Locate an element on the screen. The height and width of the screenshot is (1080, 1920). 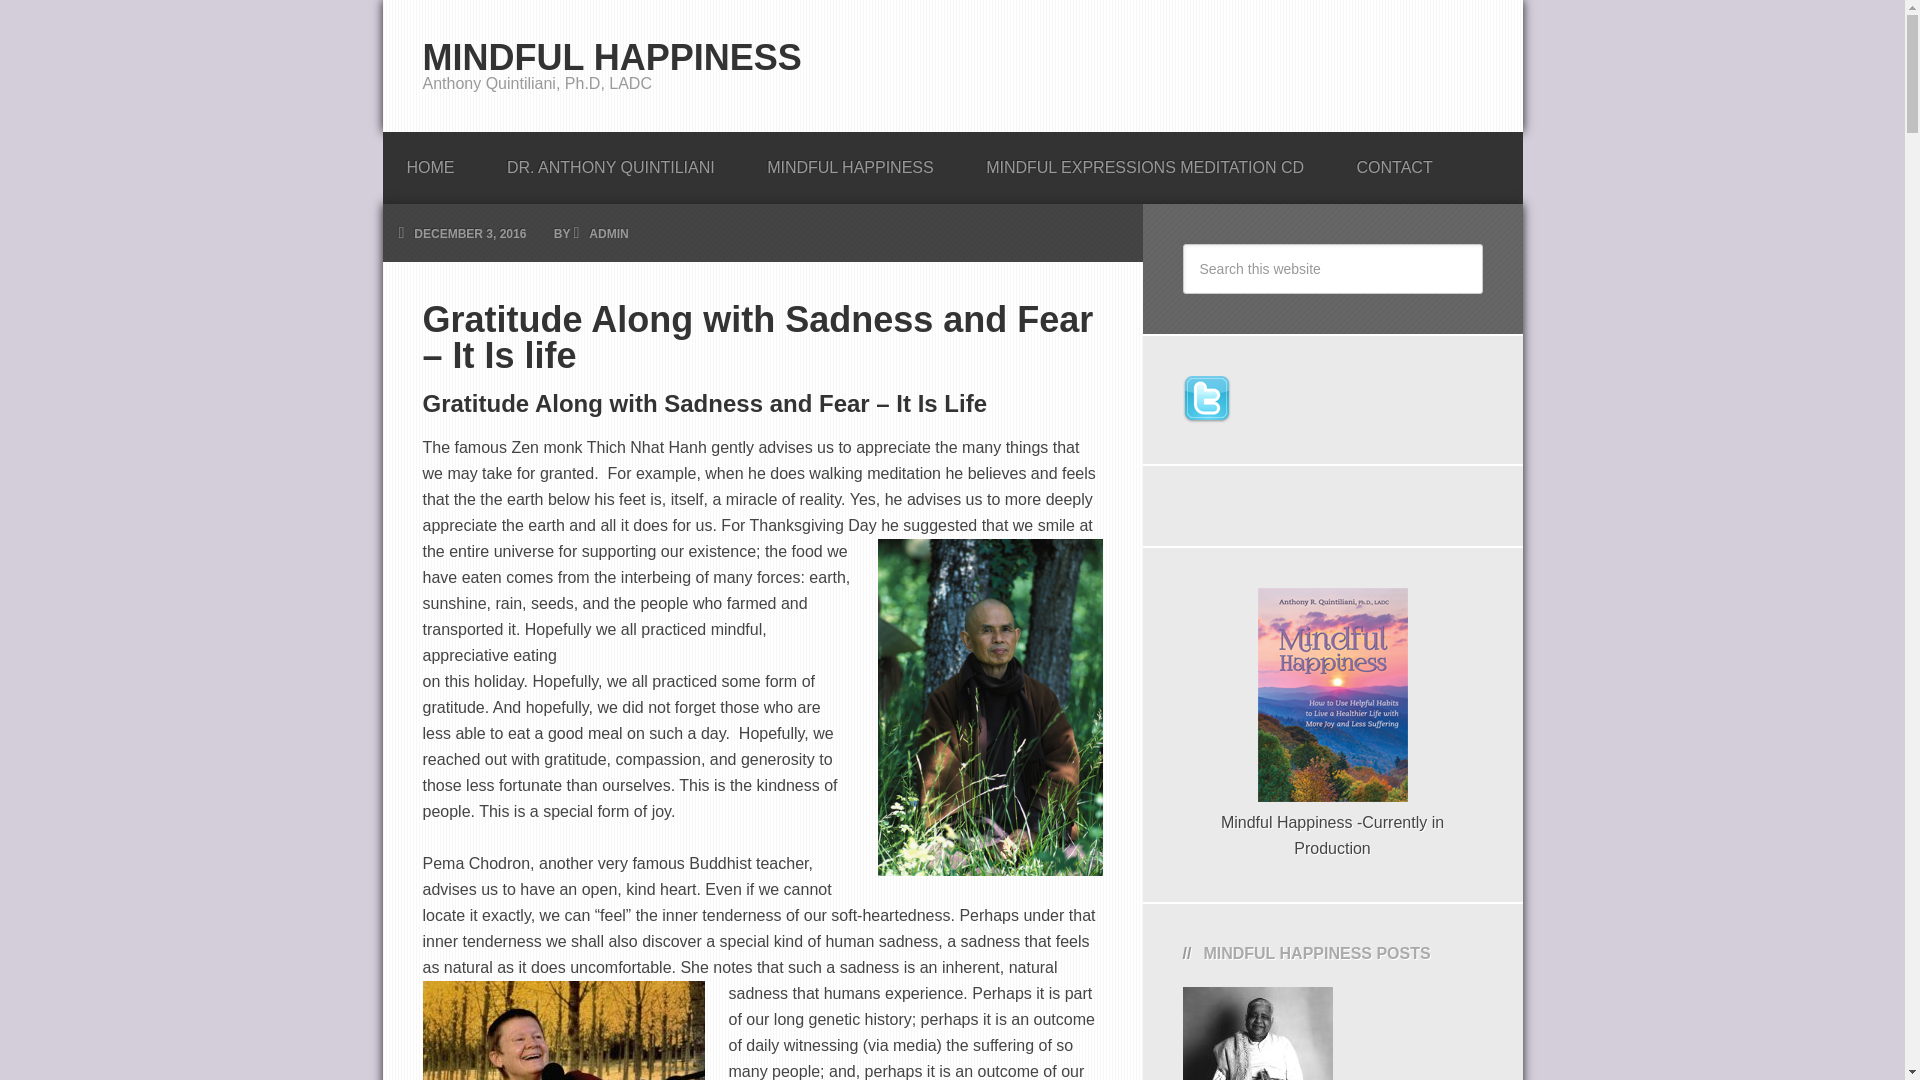
CONTACT is located at coordinates (1394, 162).